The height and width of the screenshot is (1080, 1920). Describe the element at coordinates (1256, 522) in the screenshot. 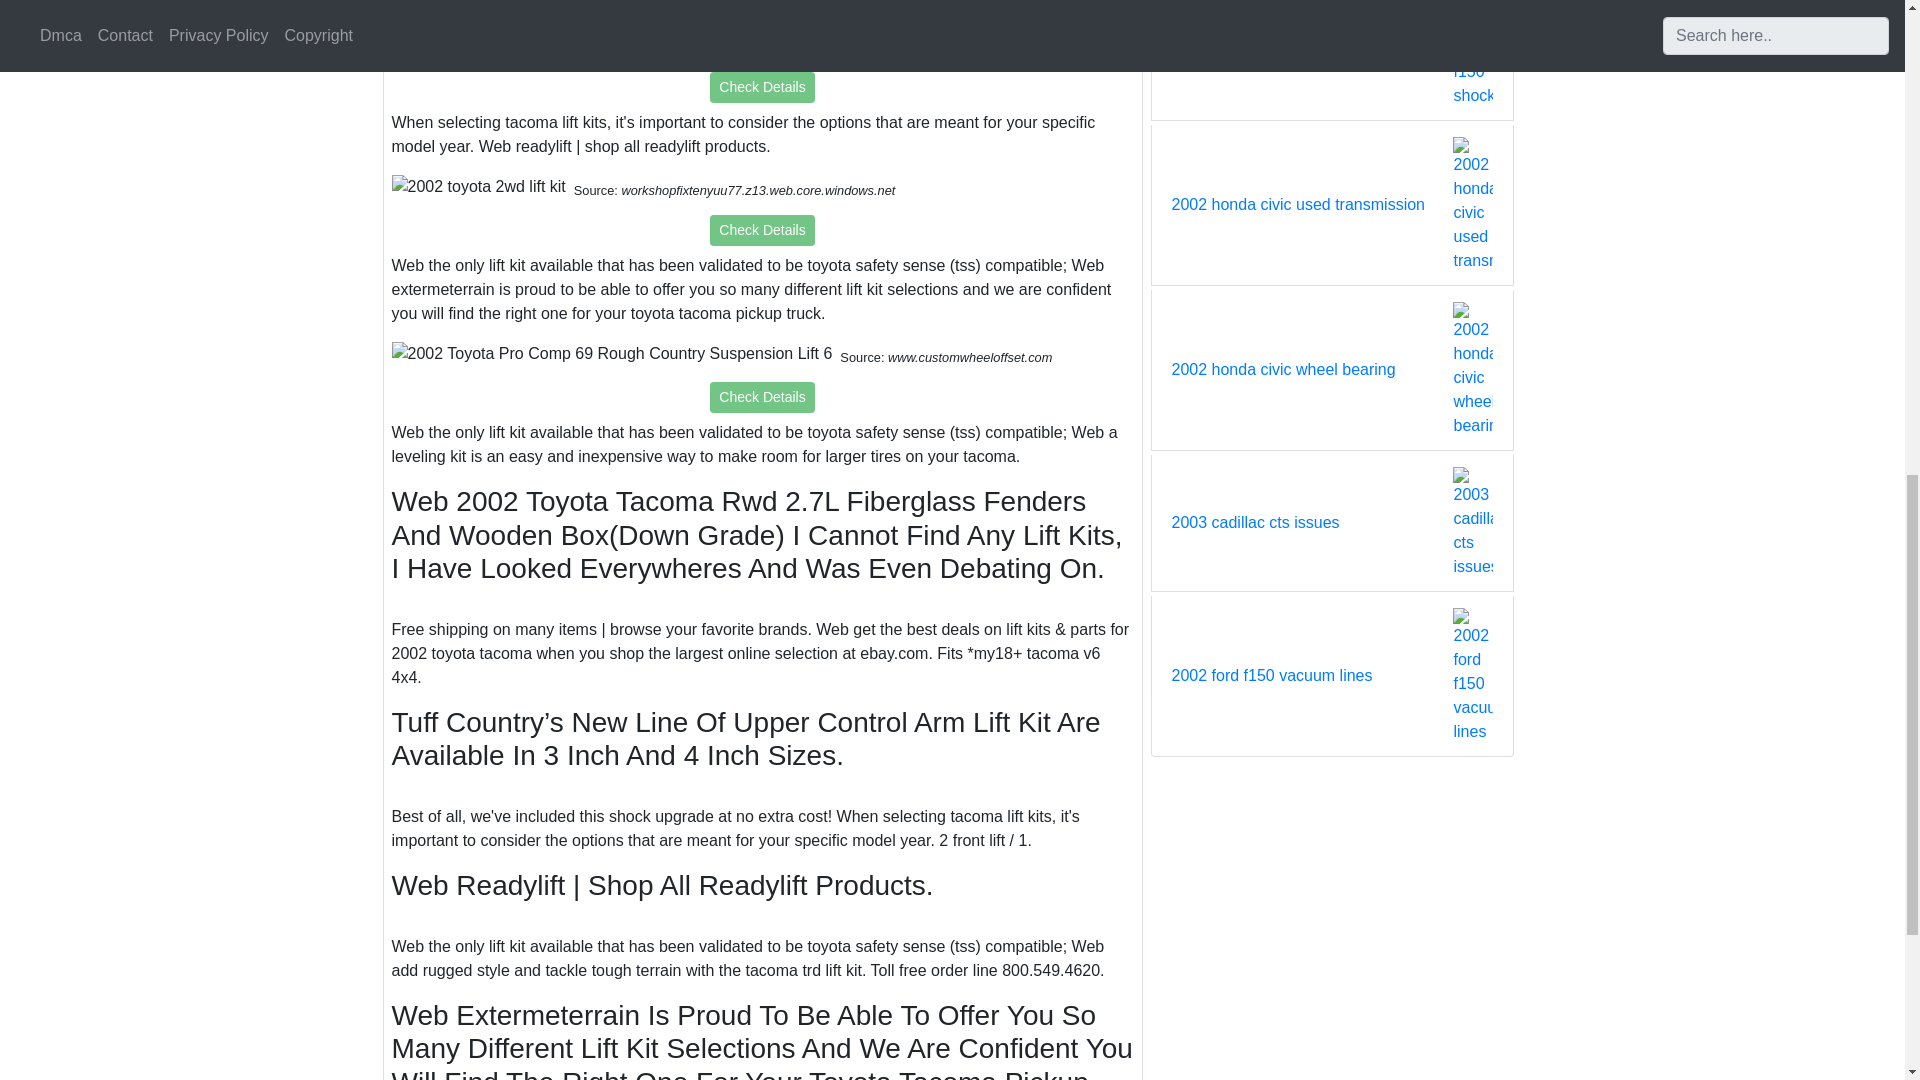

I see `2003 cadillac cts issues` at that location.